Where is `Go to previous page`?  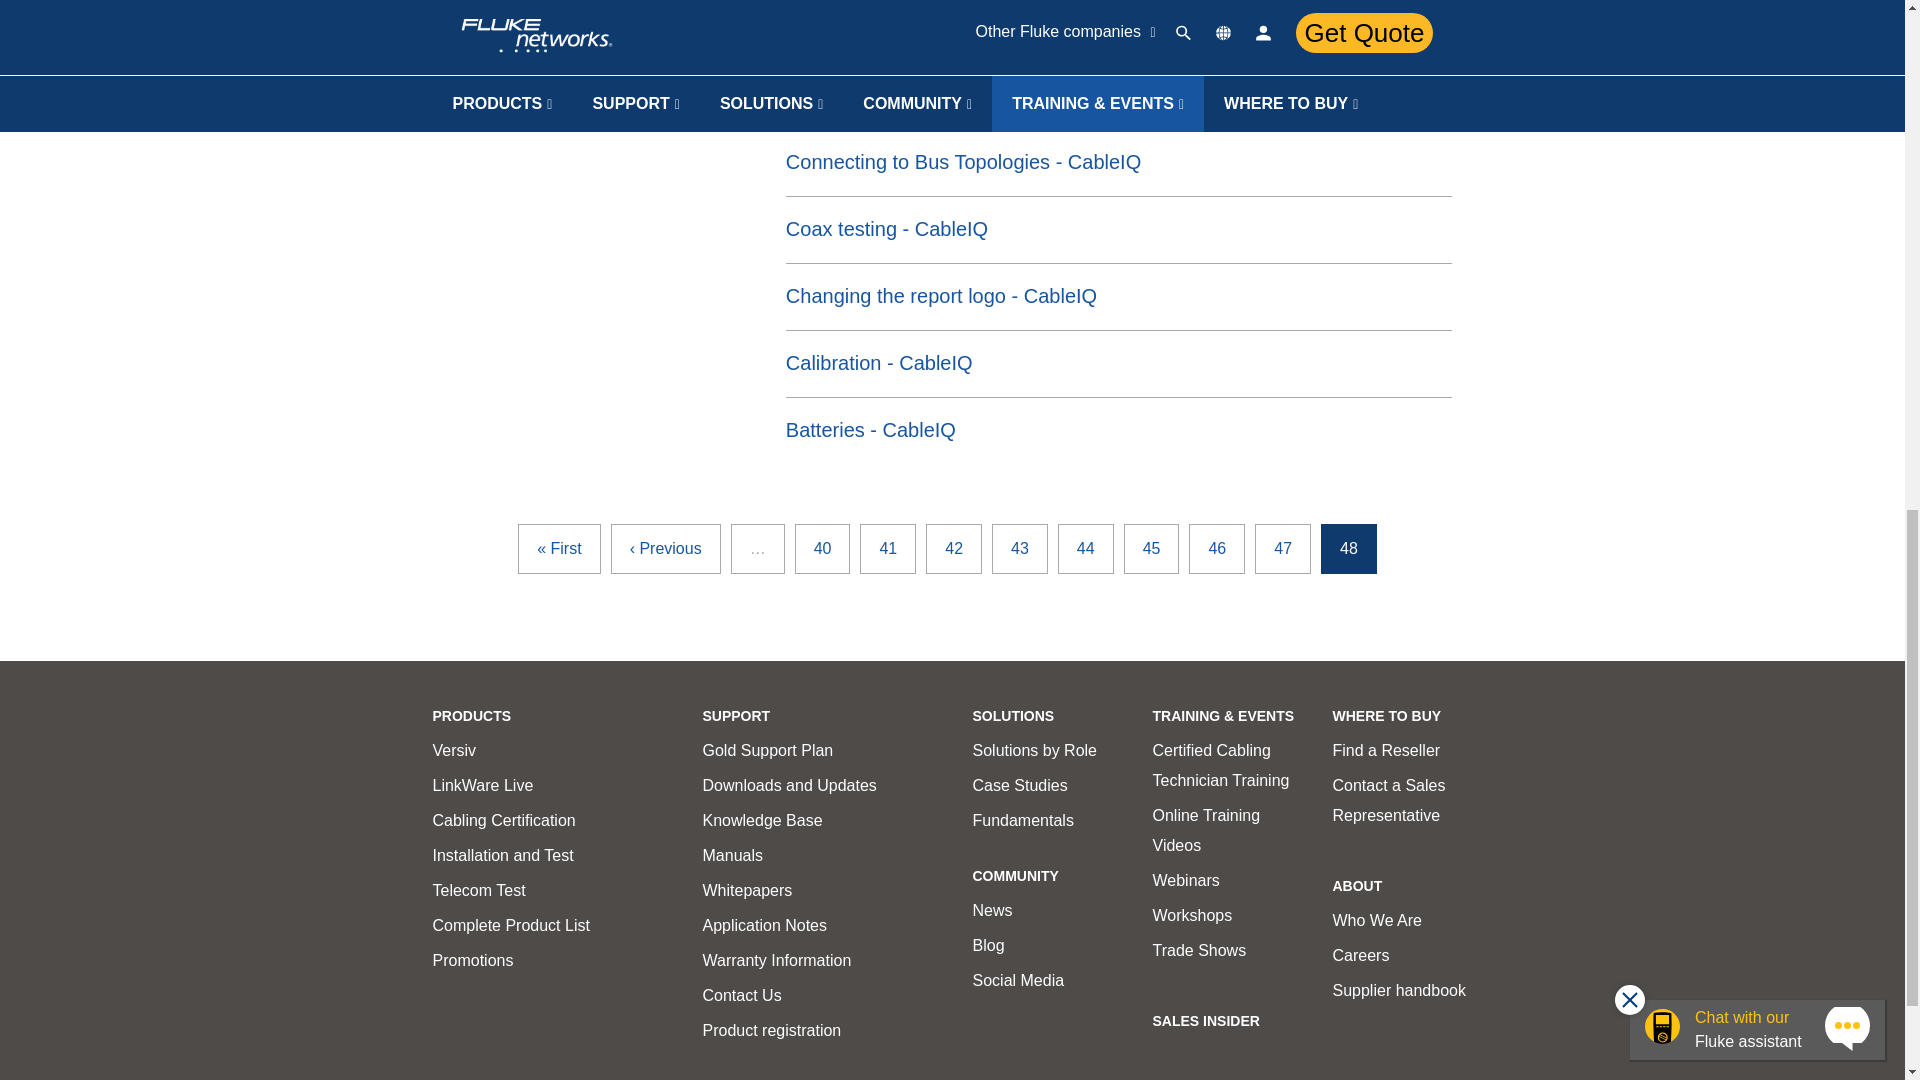
Go to previous page is located at coordinates (666, 548).